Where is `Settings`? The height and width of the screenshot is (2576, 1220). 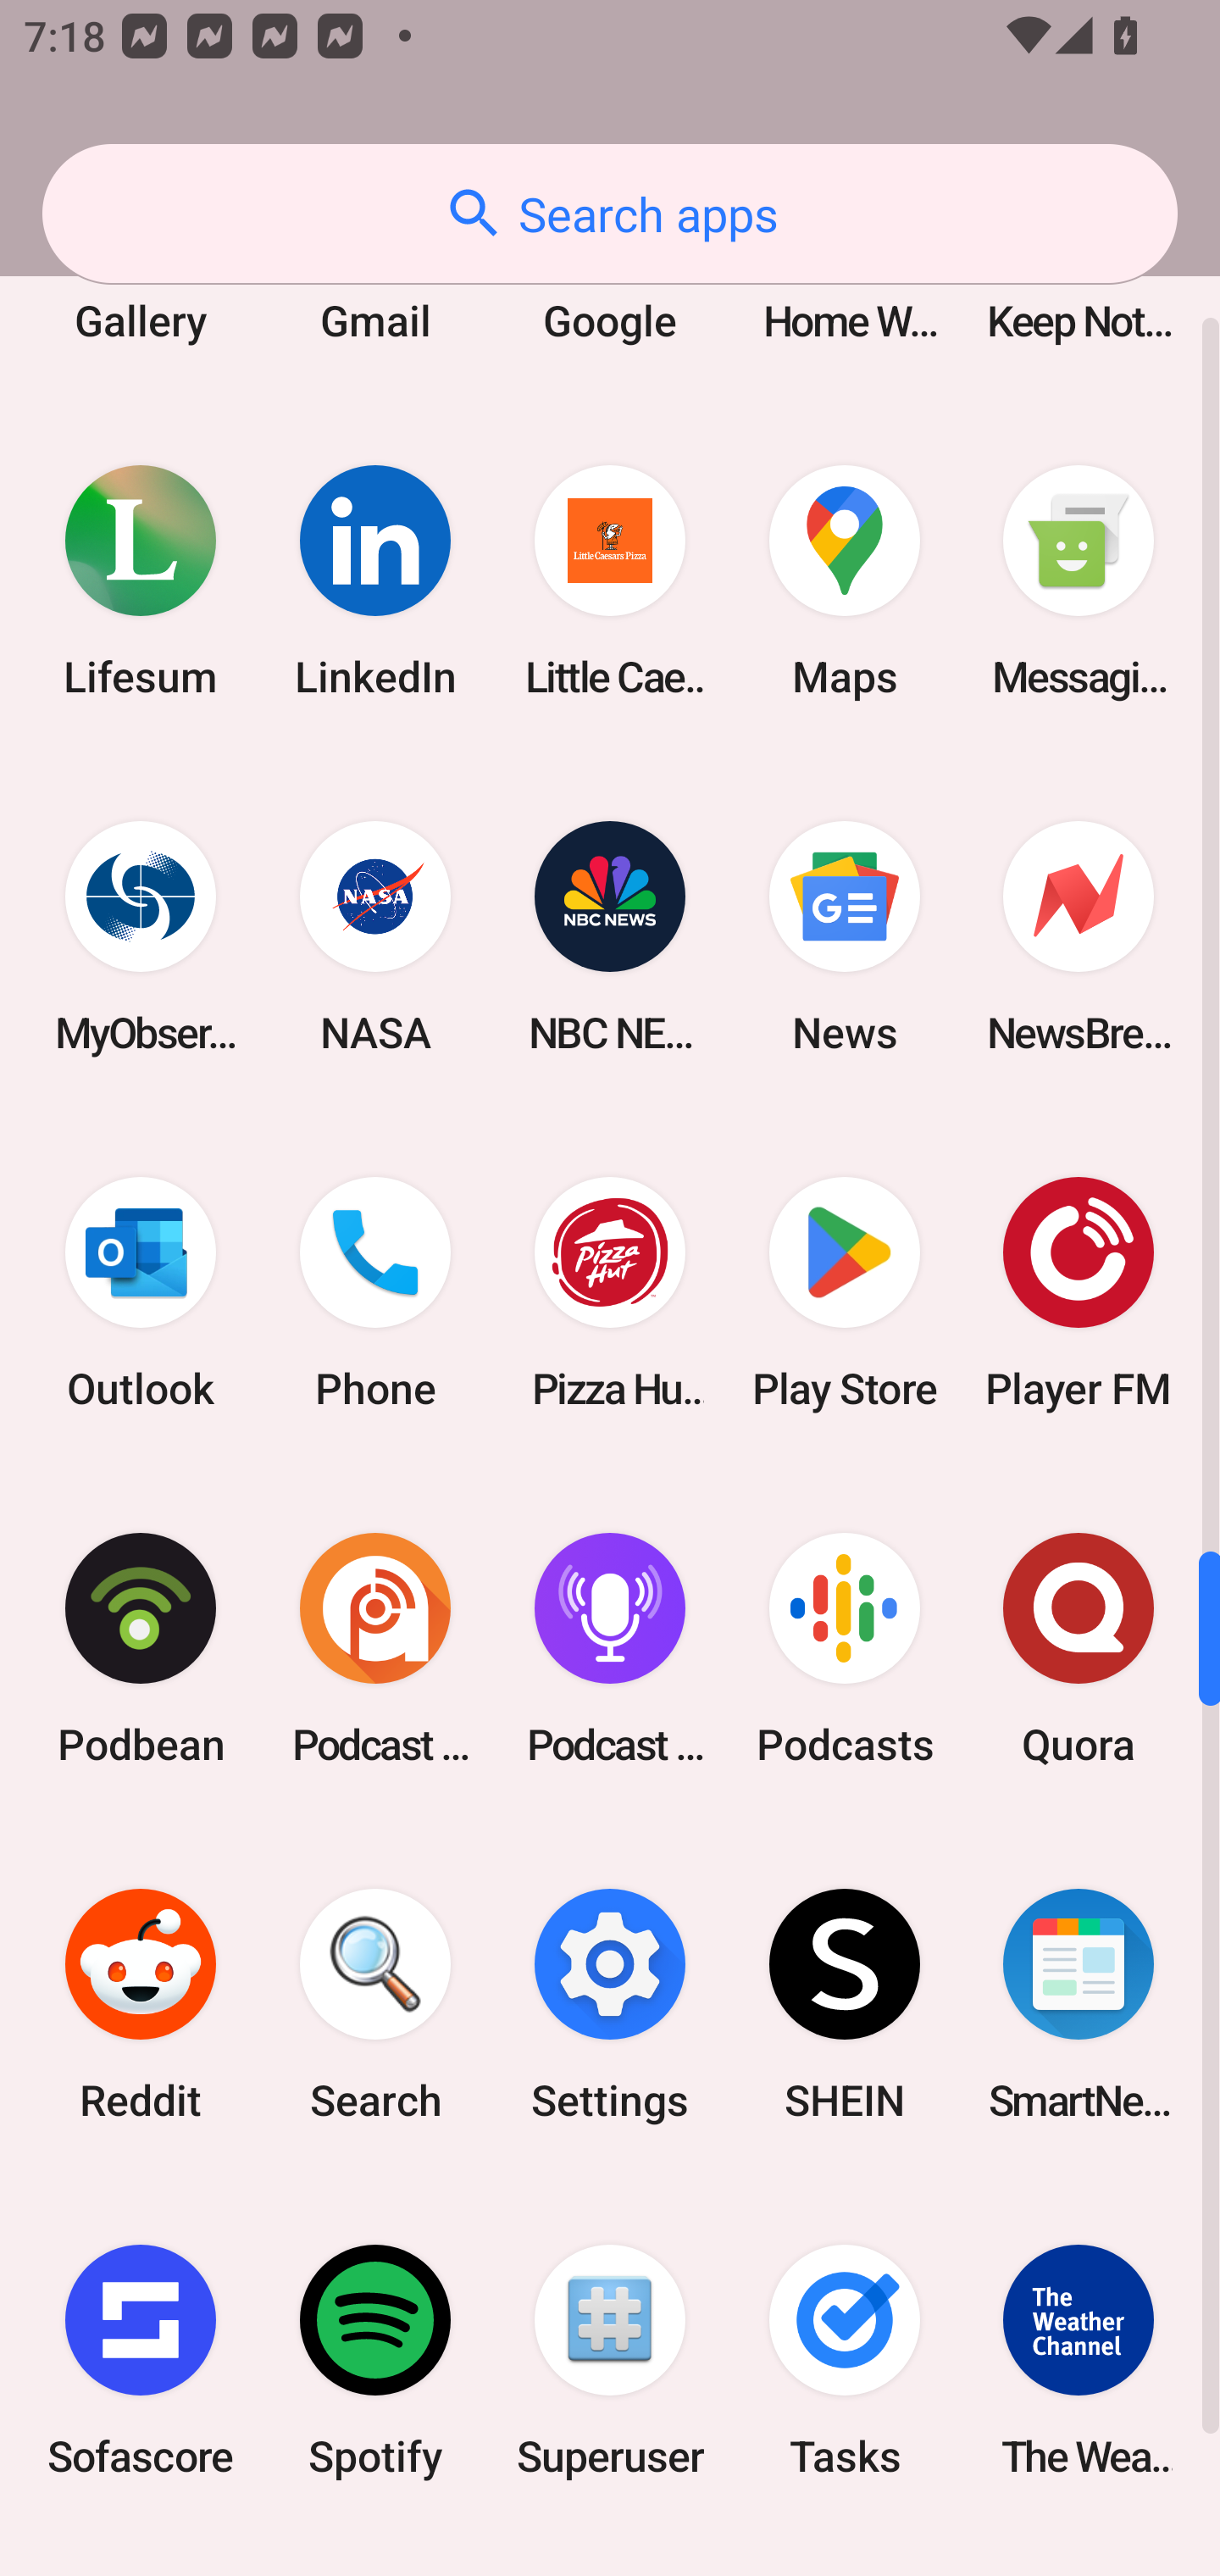 Settings is located at coordinates (610, 2003).